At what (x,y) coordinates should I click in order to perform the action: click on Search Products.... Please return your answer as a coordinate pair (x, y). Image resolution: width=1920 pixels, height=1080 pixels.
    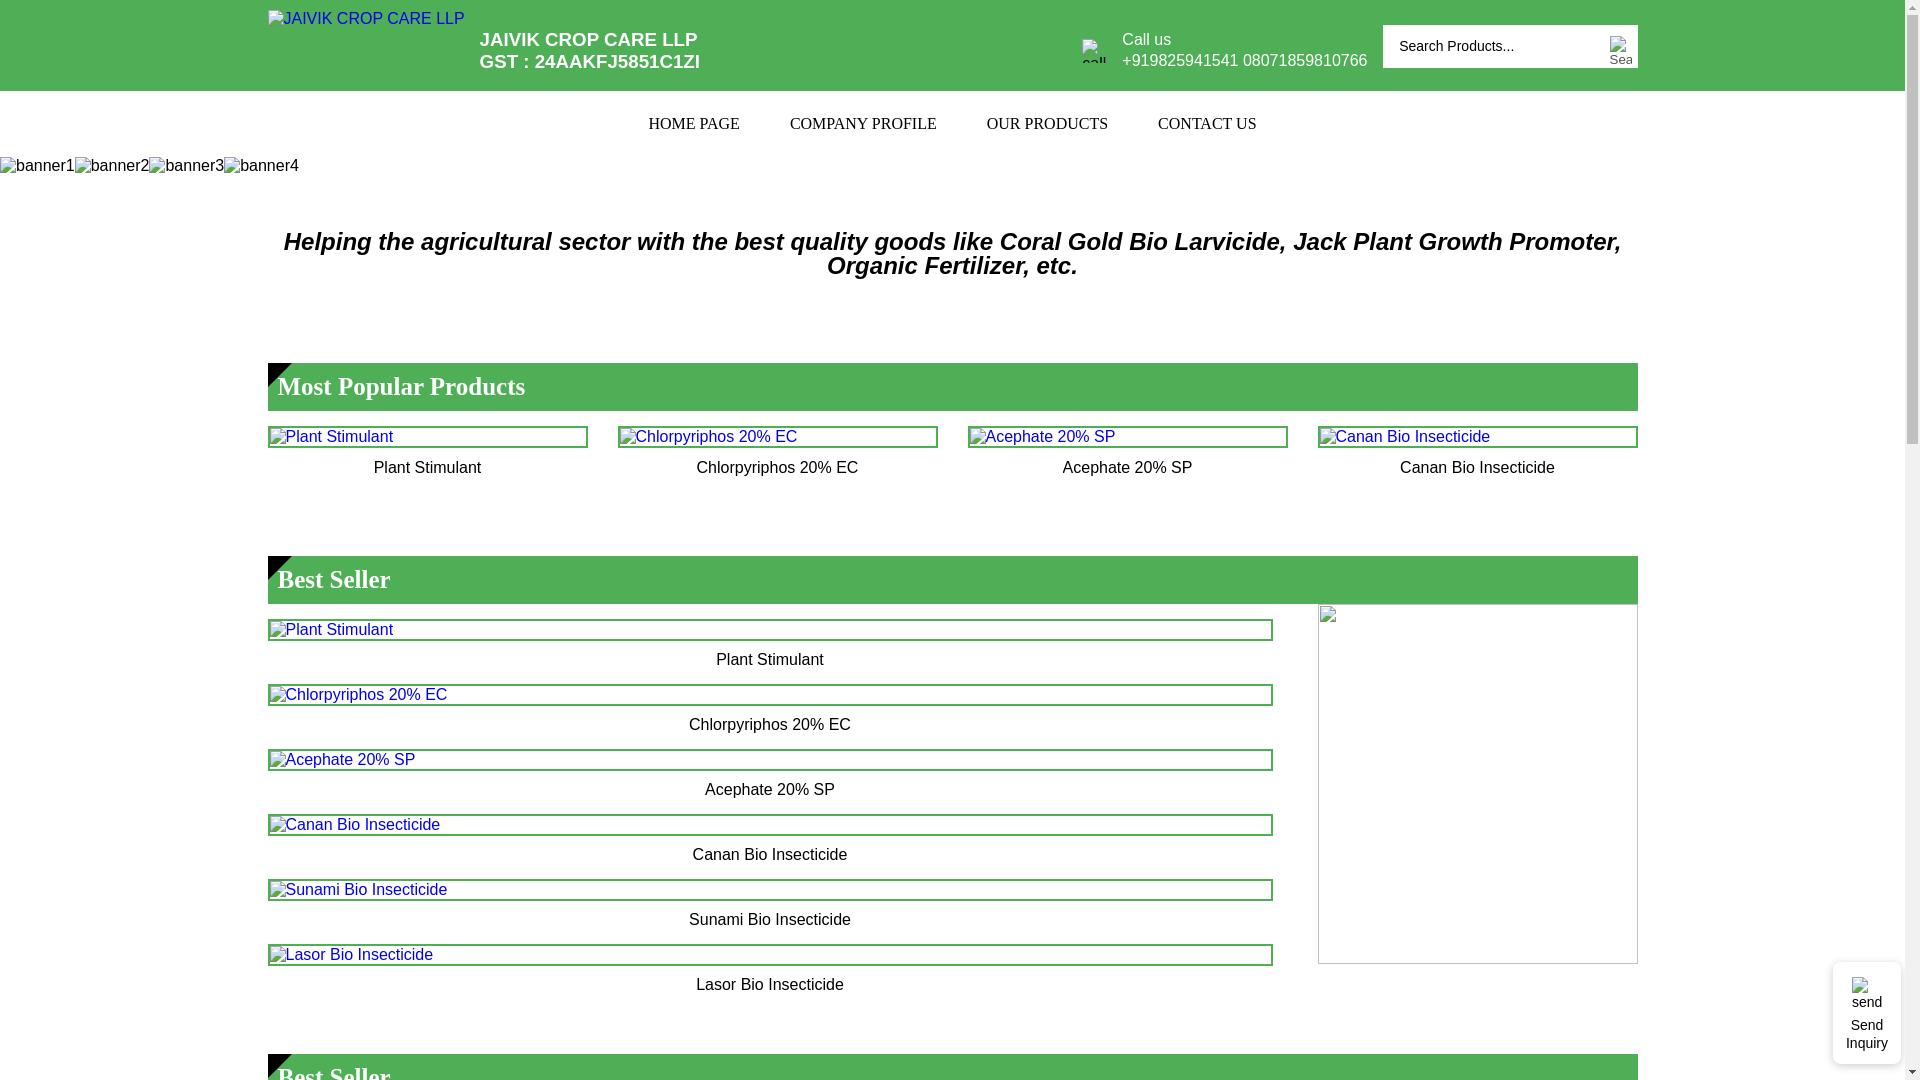
    Looking at the image, I should click on (1494, 46).